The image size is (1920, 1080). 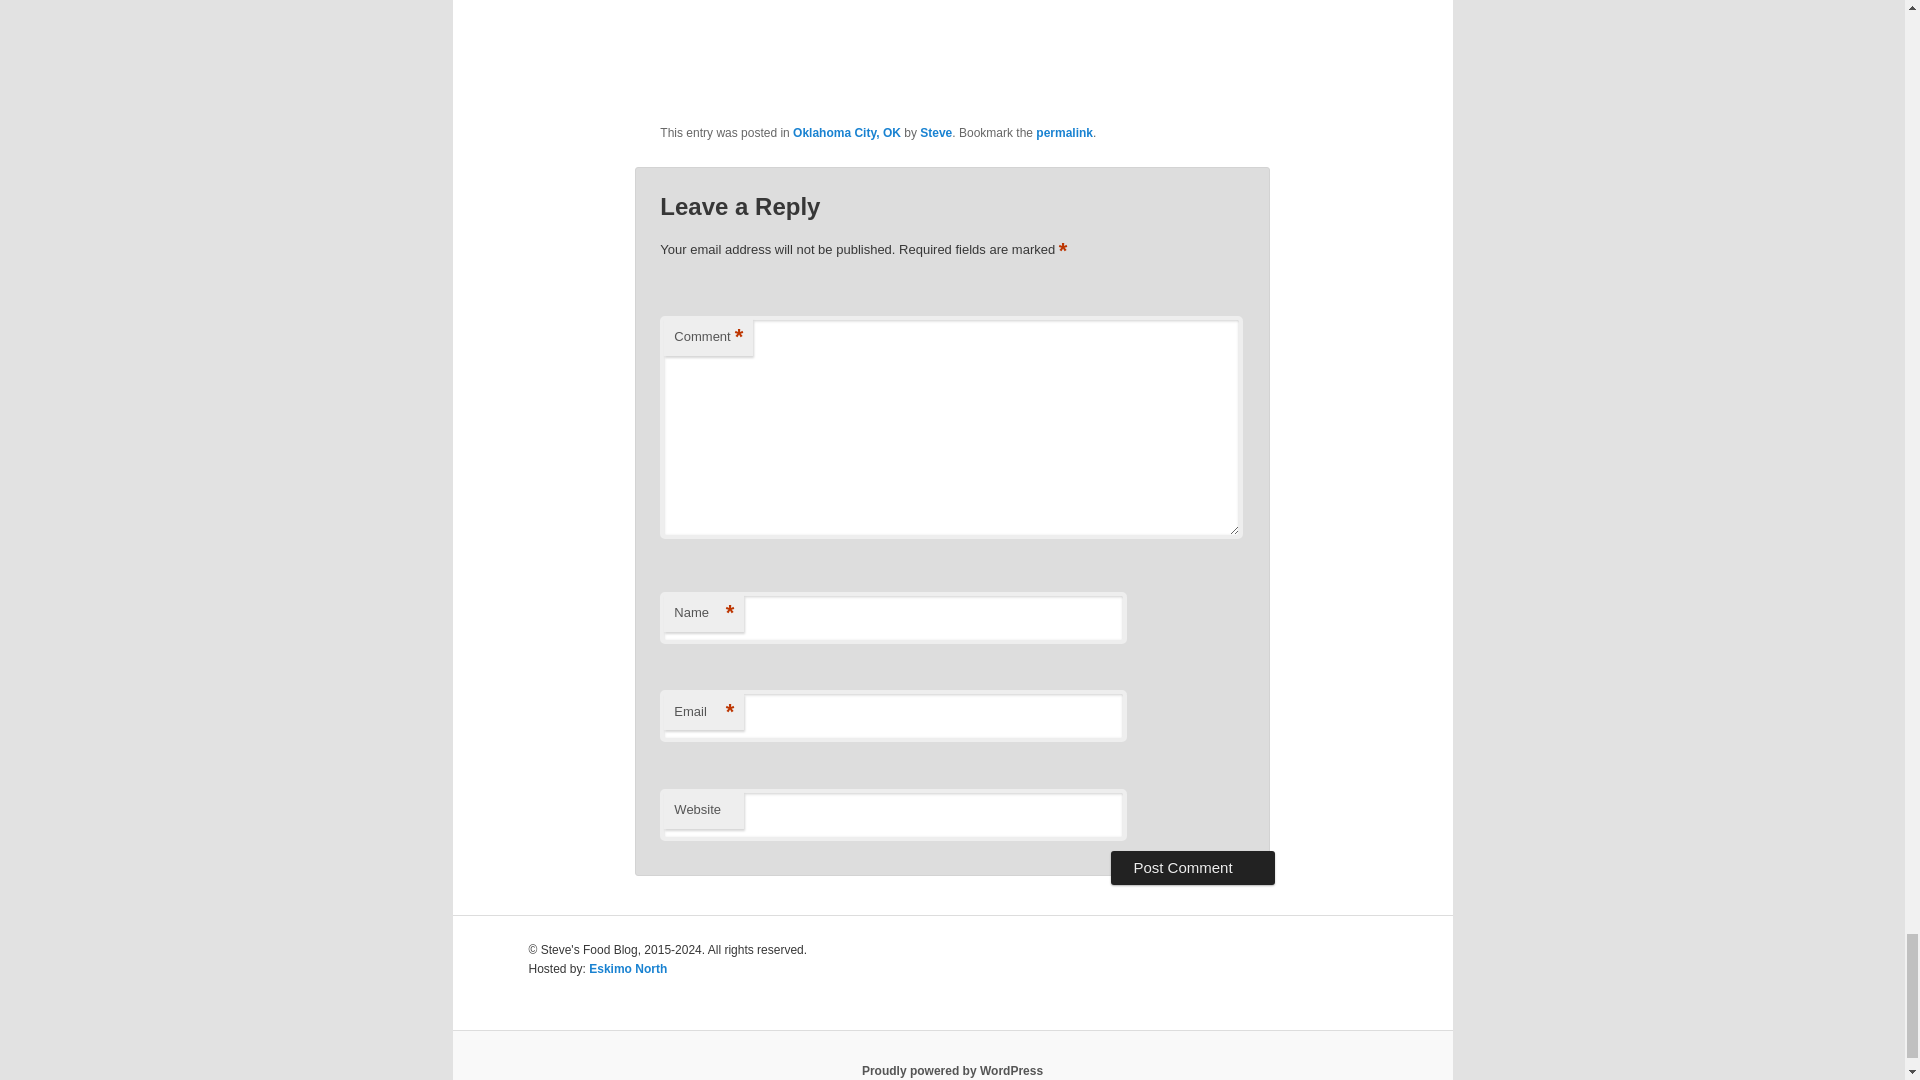 What do you see at coordinates (936, 133) in the screenshot?
I see `Steve` at bounding box center [936, 133].